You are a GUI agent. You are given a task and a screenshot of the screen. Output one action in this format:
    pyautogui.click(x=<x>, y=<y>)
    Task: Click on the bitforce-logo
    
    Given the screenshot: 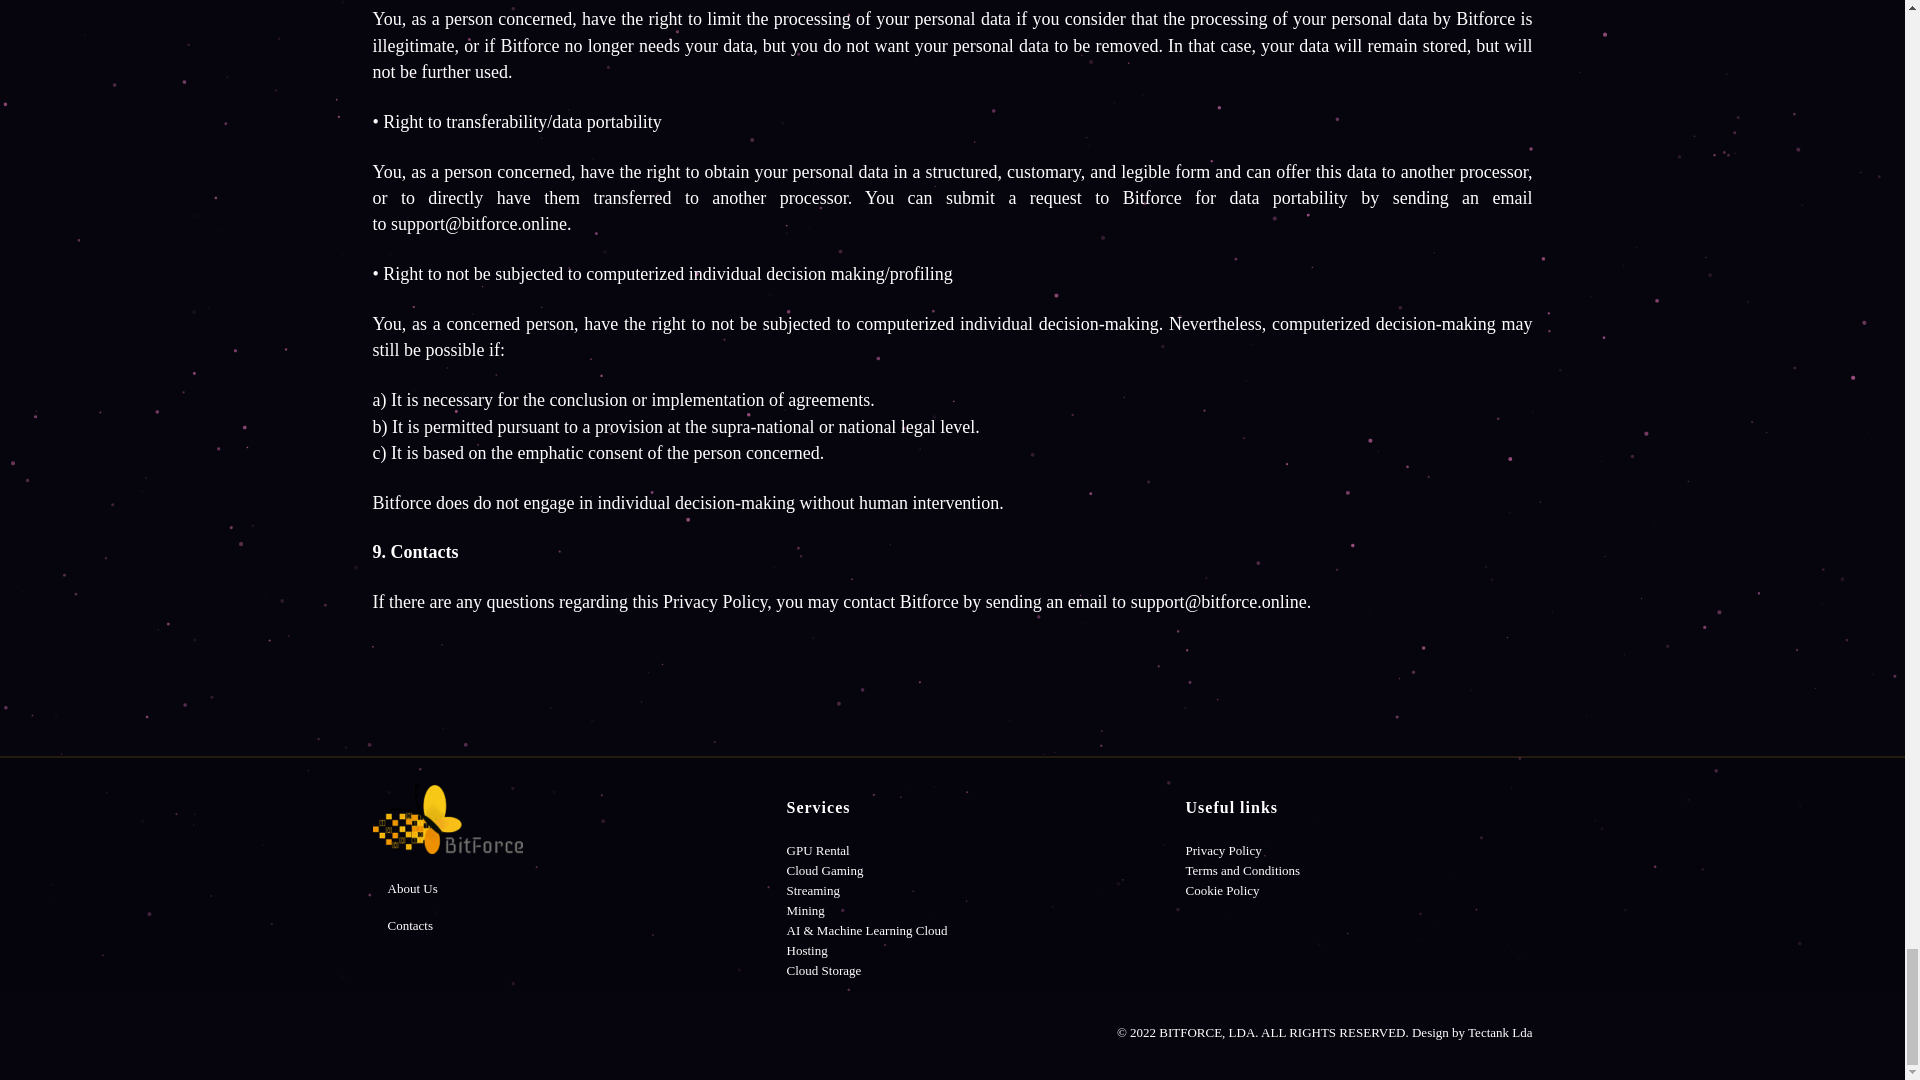 What is the action you would take?
    pyautogui.click(x=447, y=818)
    